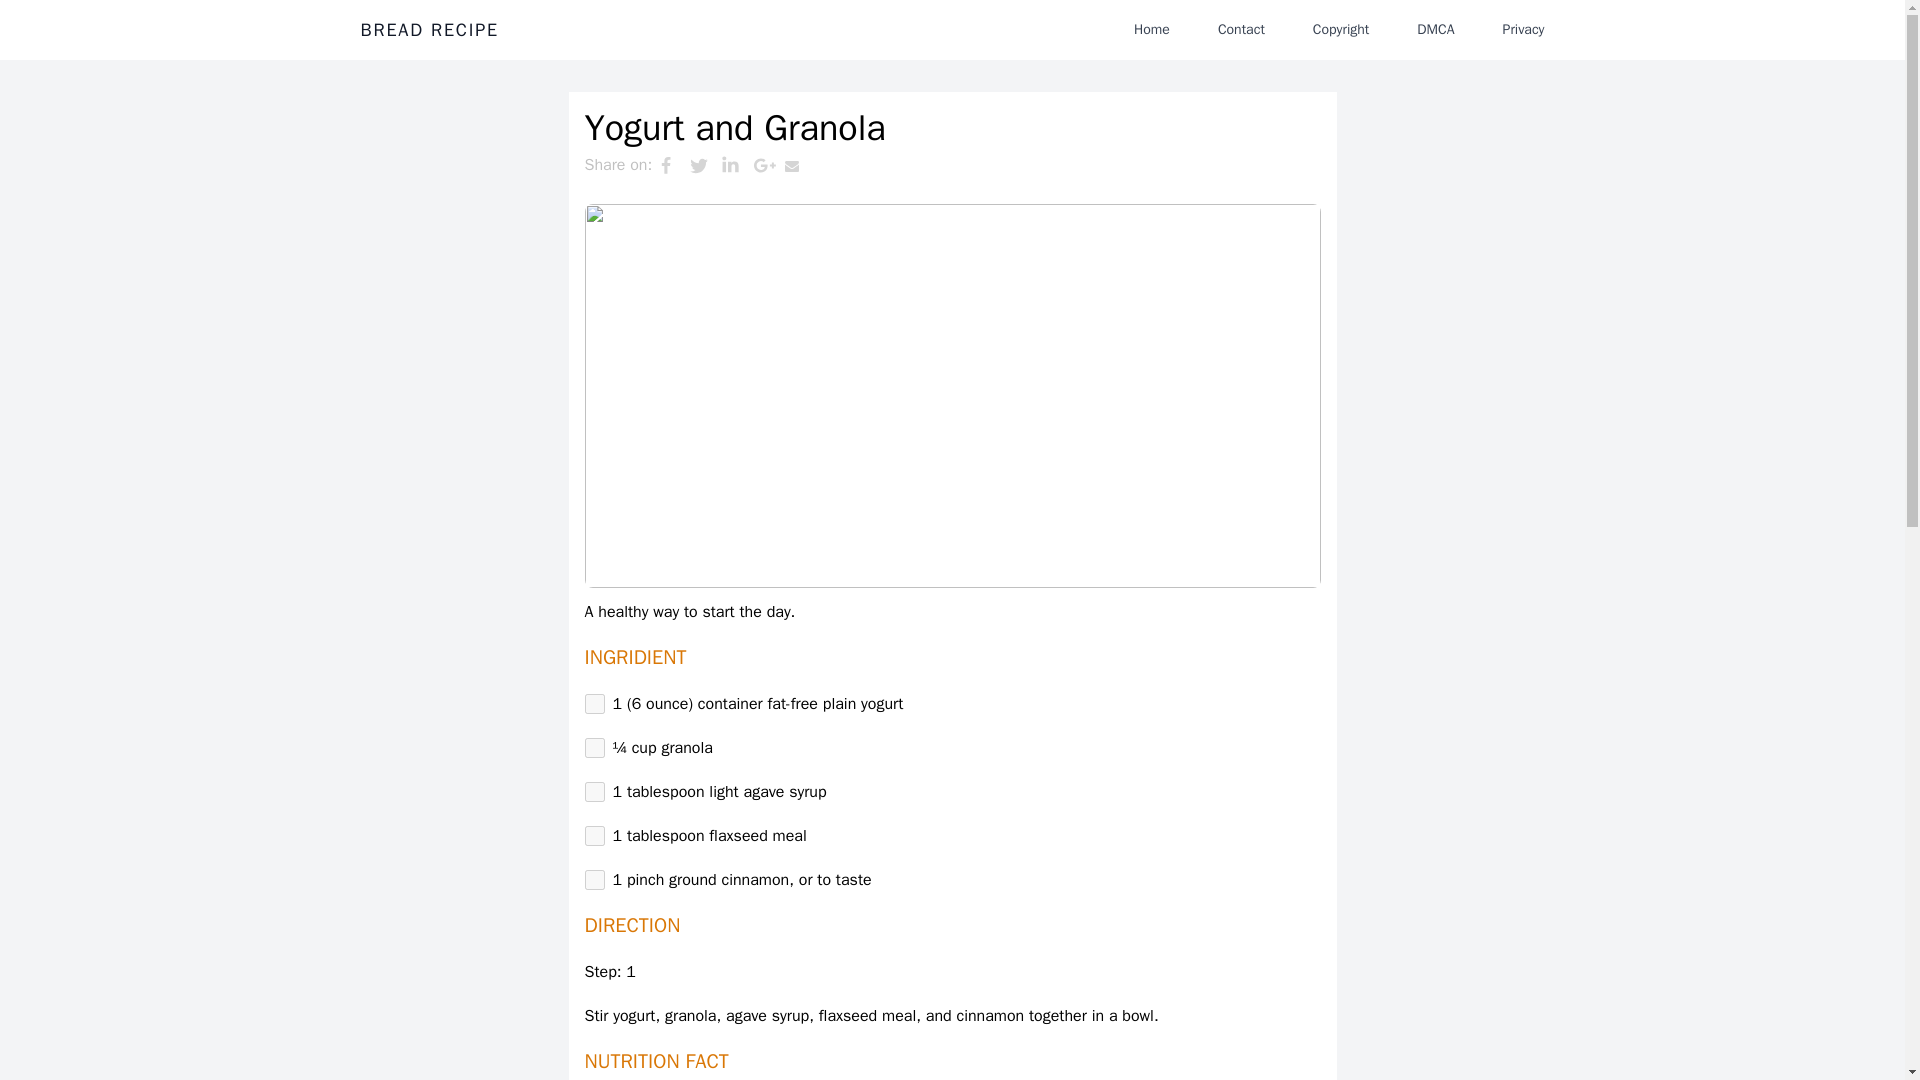  What do you see at coordinates (1523, 29) in the screenshot?
I see `Privacy` at bounding box center [1523, 29].